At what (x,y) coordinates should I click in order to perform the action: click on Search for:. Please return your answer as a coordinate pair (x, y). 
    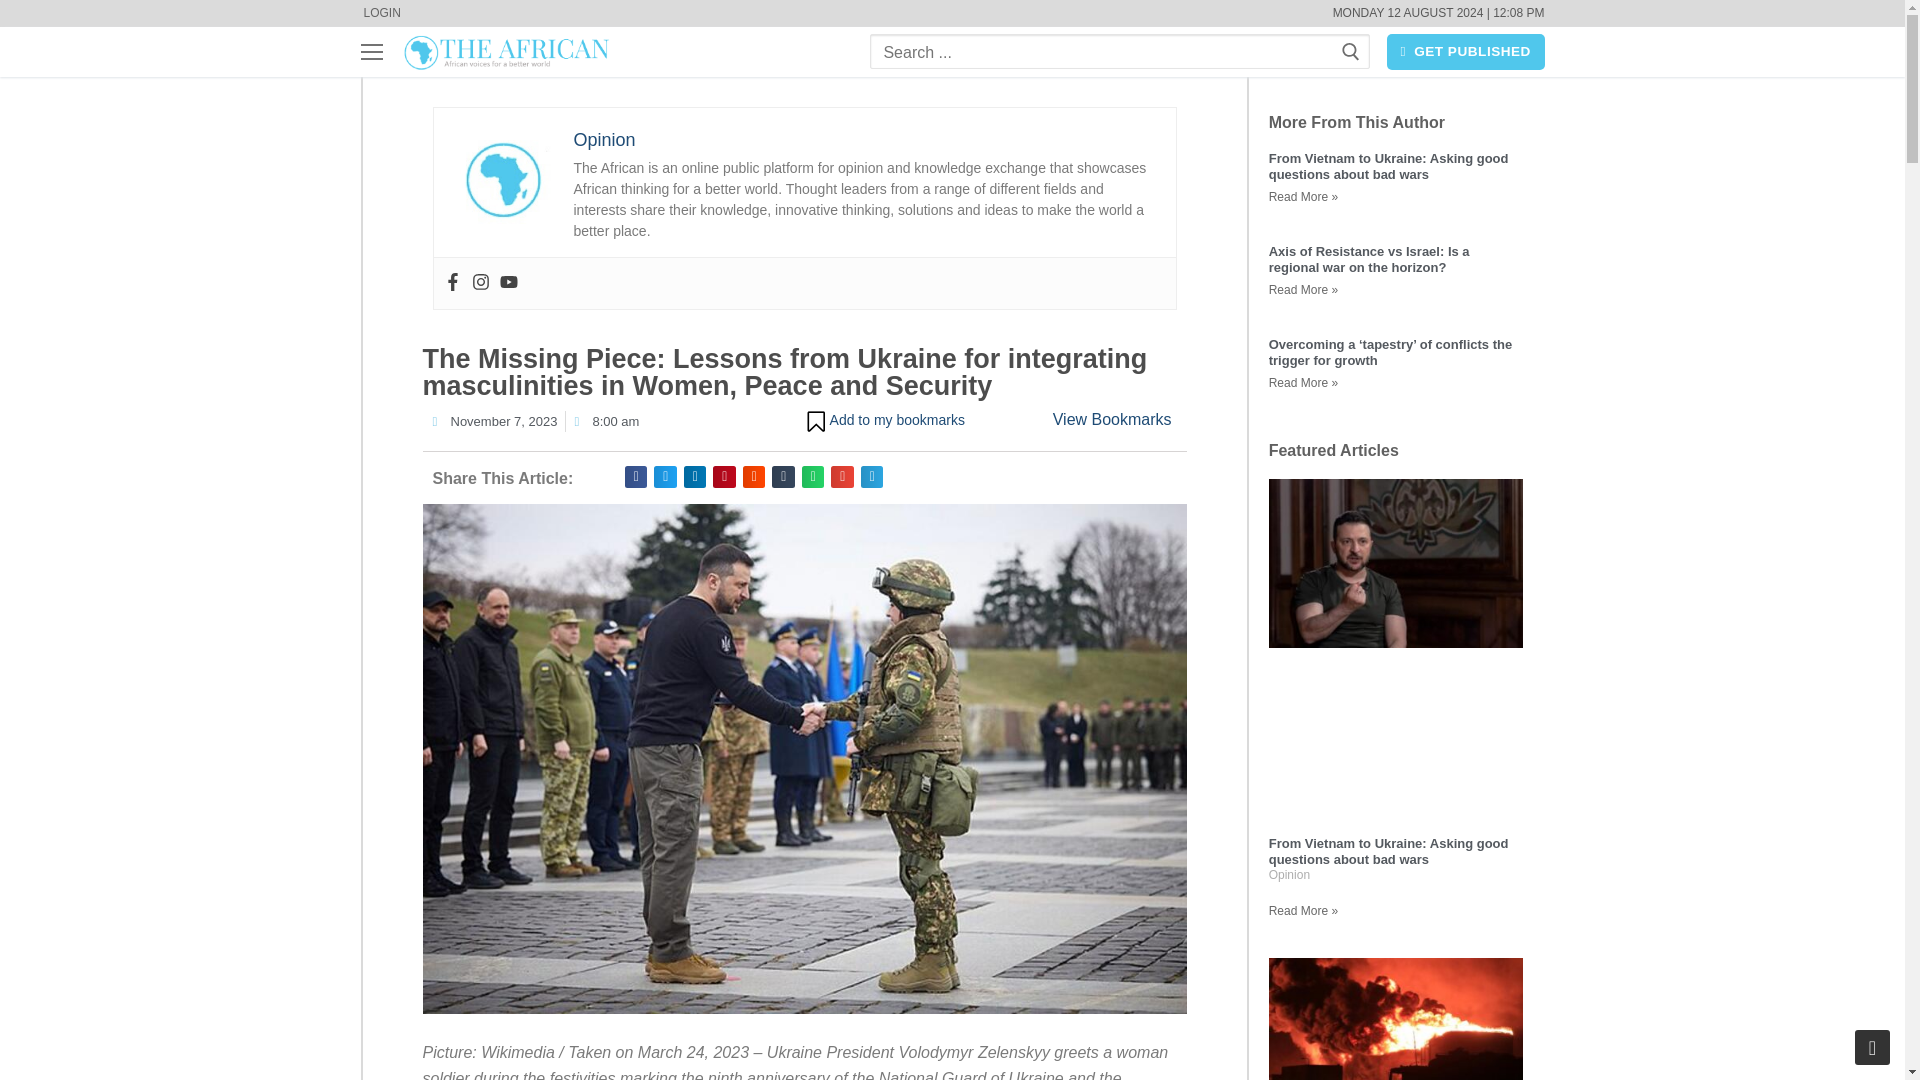
    Looking at the image, I should click on (1120, 52).